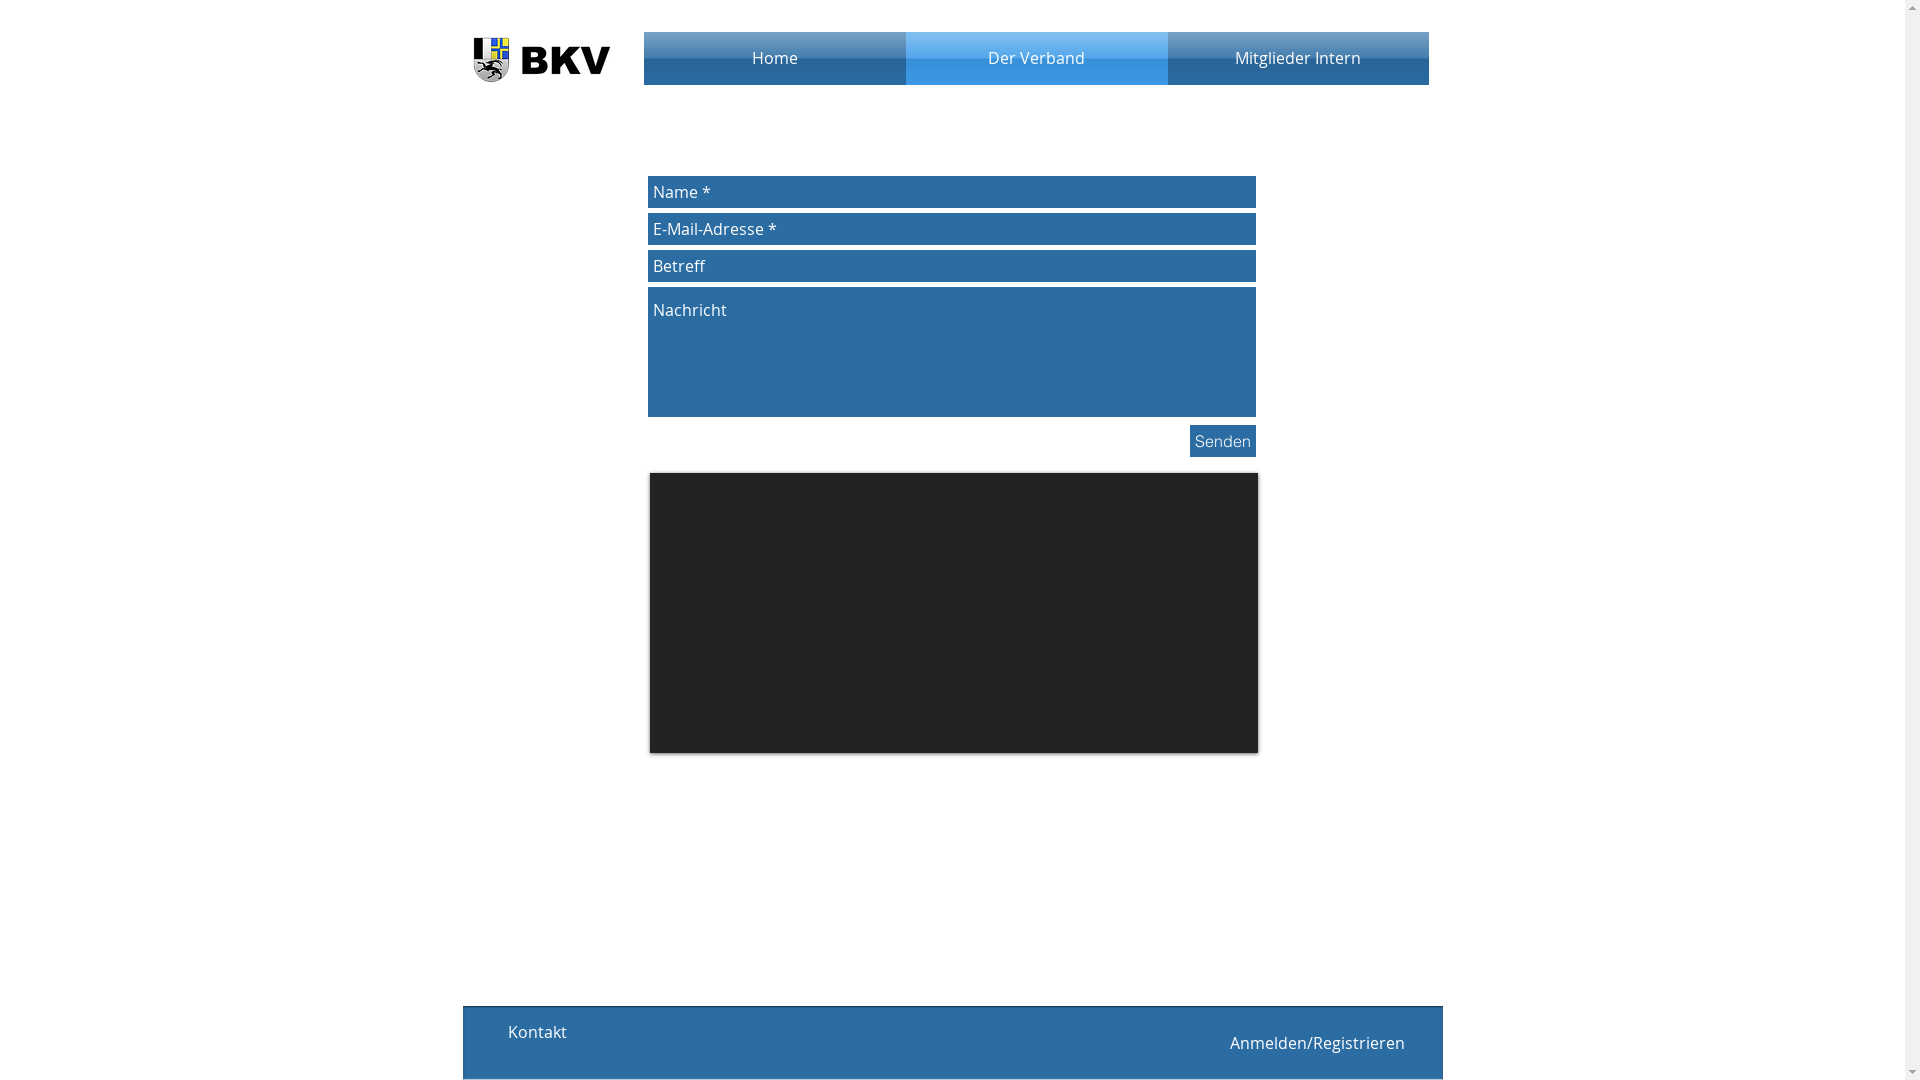 This screenshot has height=1080, width=1920. I want to click on Anmelden/Registrieren, so click(1318, 1043).